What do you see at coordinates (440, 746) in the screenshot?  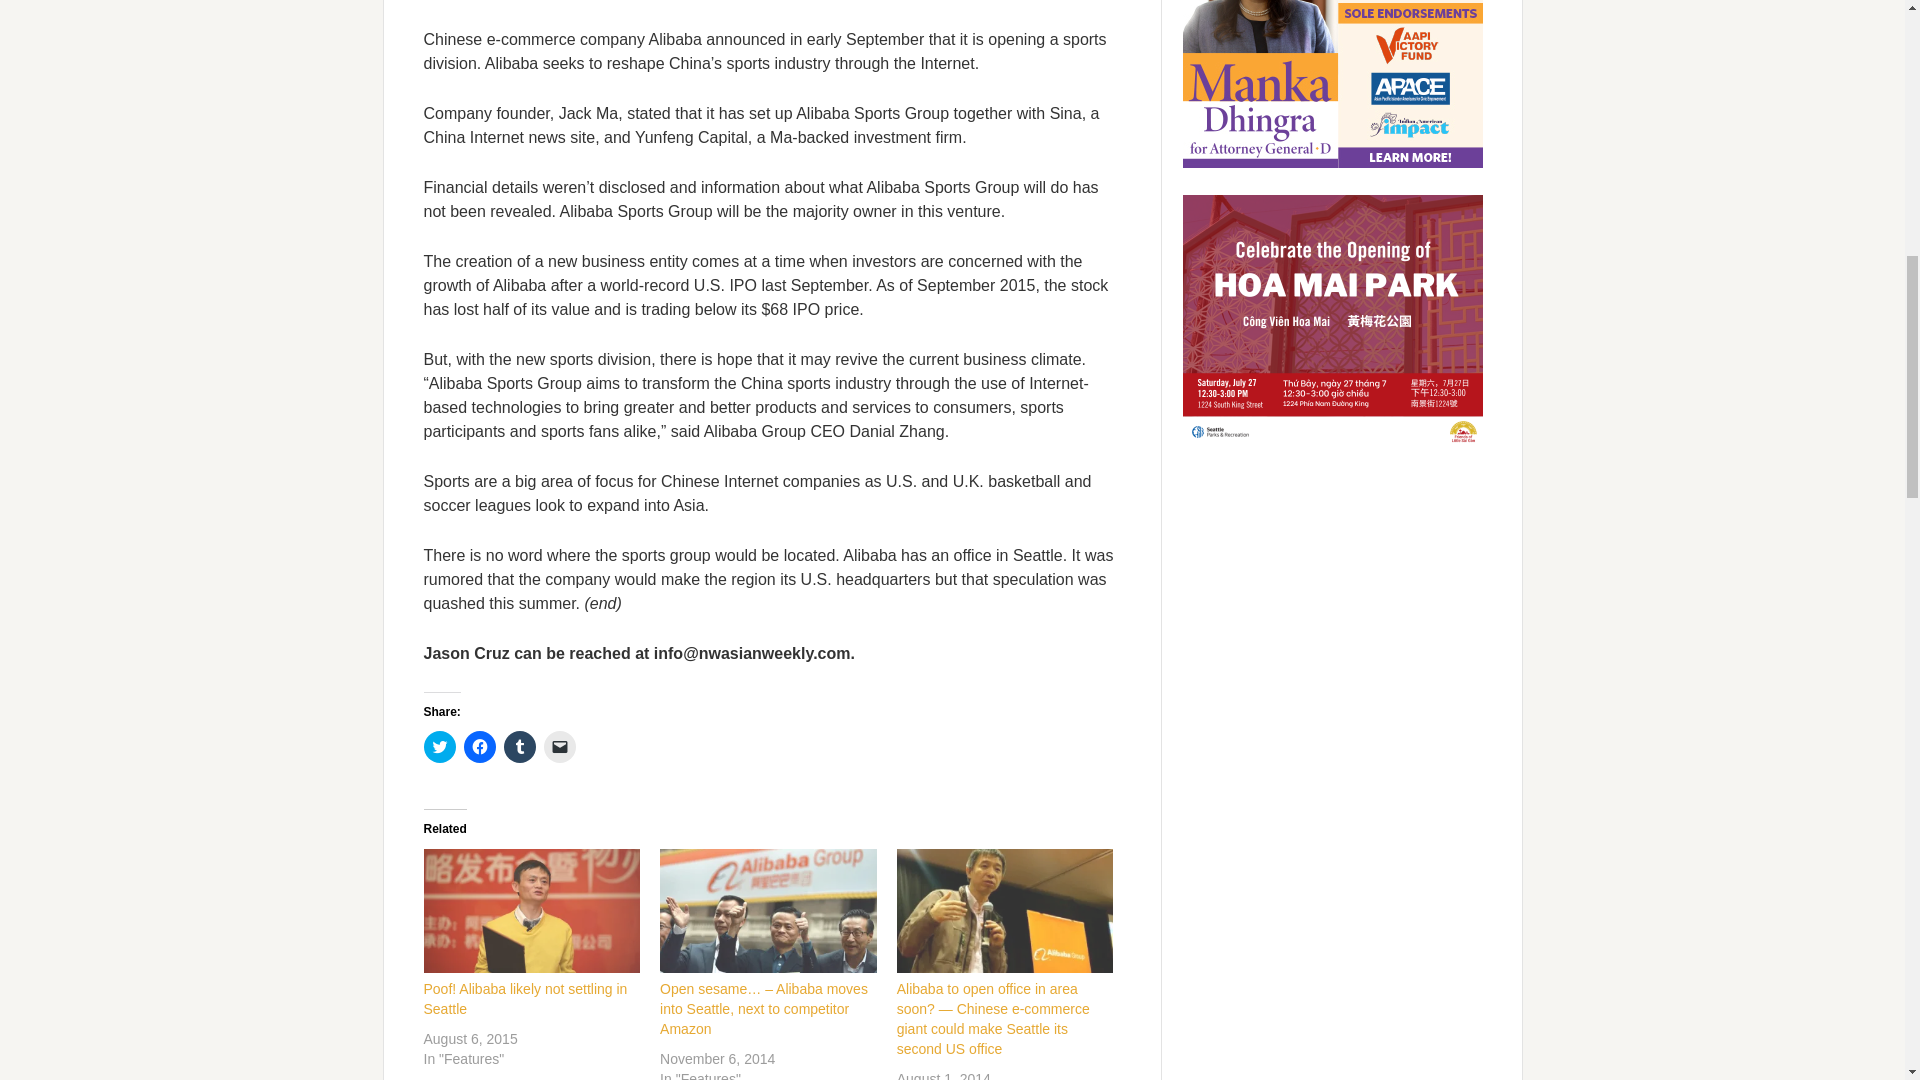 I see `Click to share on Twitter` at bounding box center [440, 746].